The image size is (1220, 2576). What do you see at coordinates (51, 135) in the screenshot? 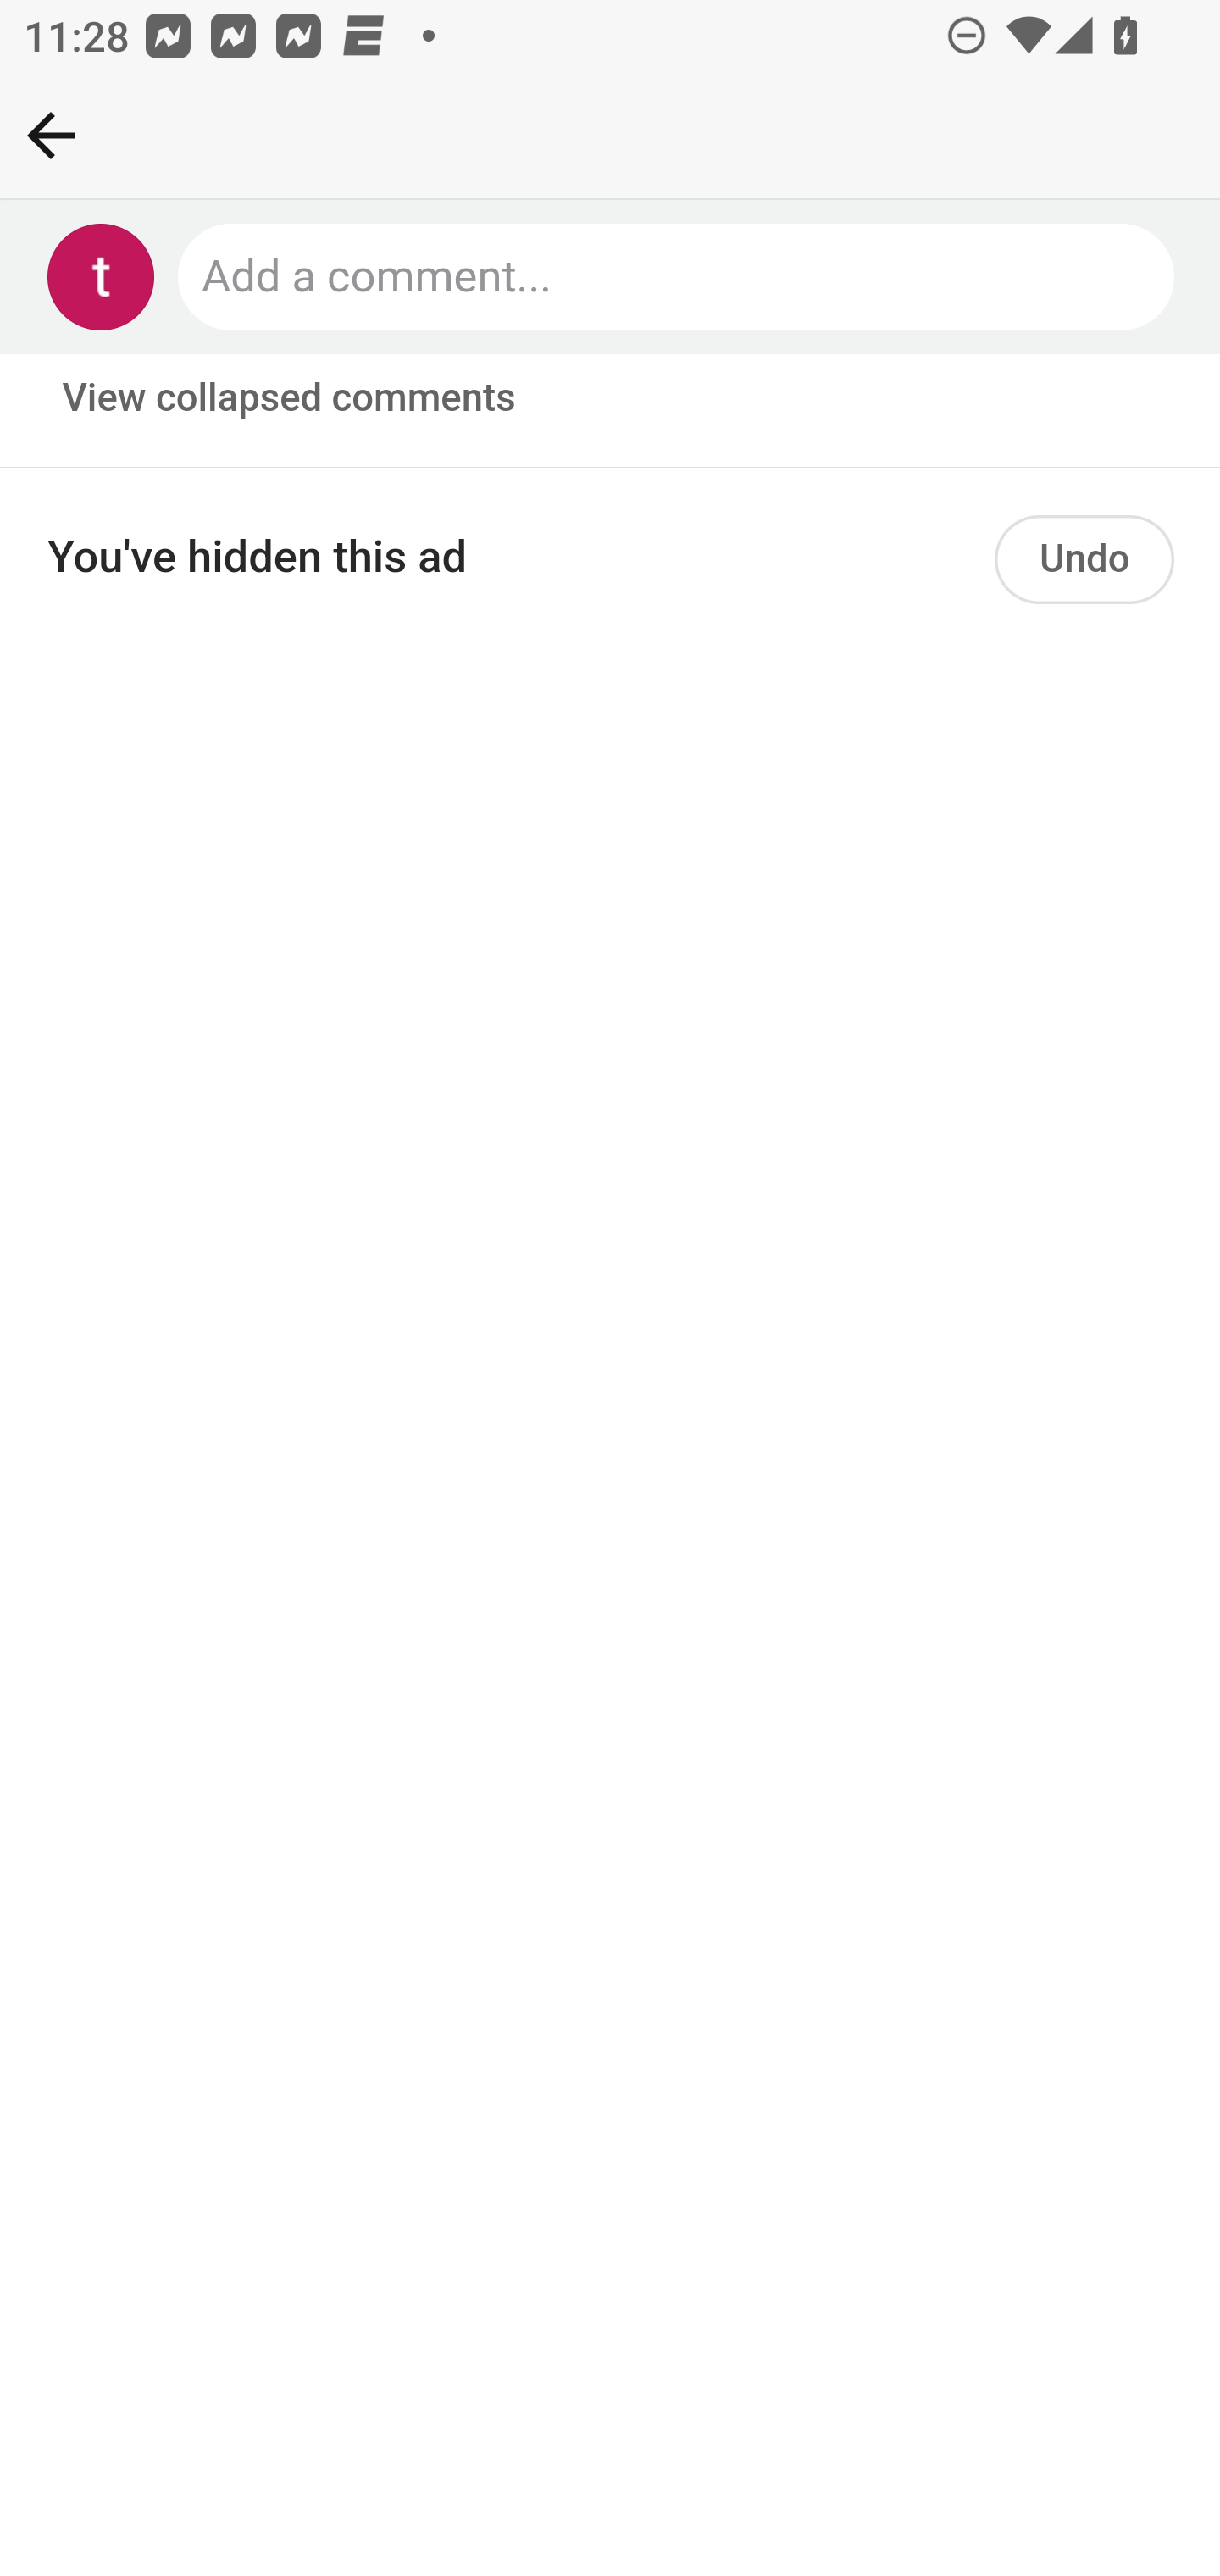
I see `Back` at bounding box center [51, 135].